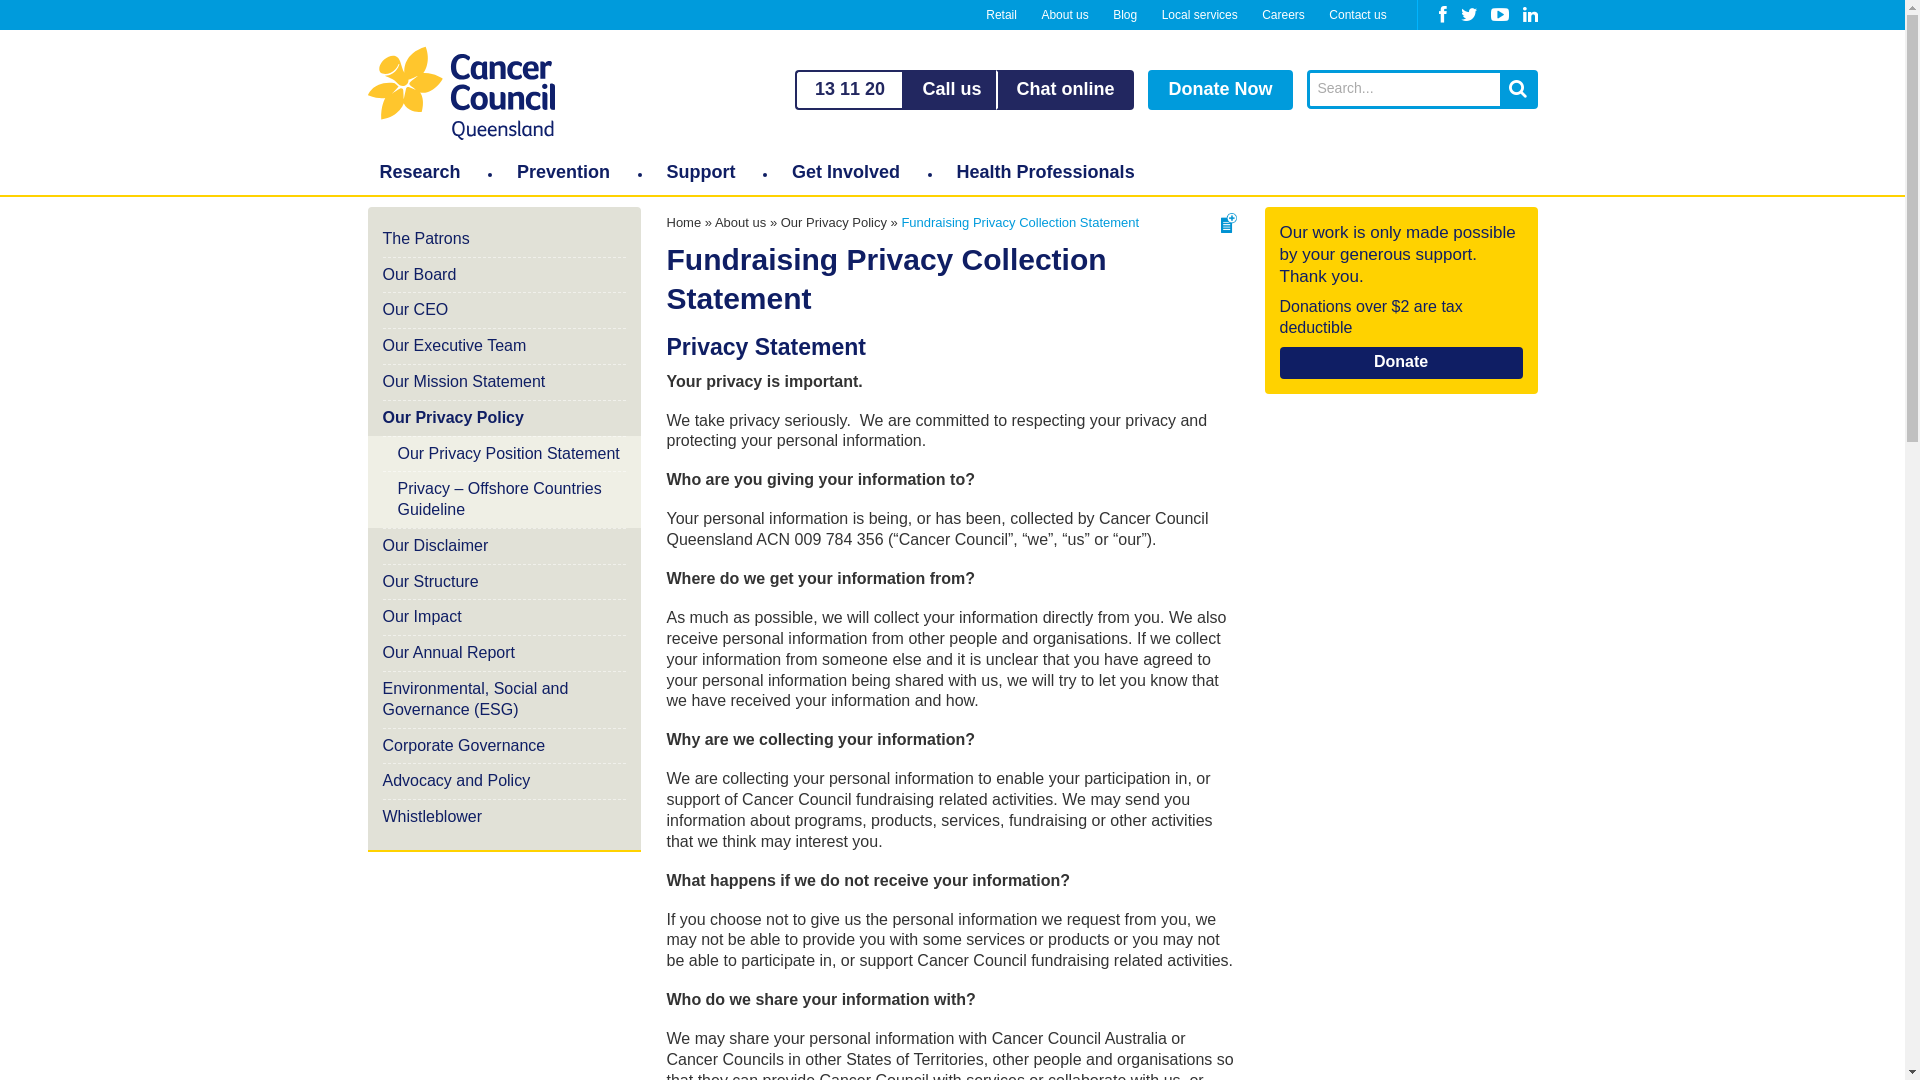 Image resolution: width=1920 pixels, height=1080 pixels. What do you see at coordinates (1358, 15) in the screenshot?
I see `Contact us` at bounding box center [1358, 15].